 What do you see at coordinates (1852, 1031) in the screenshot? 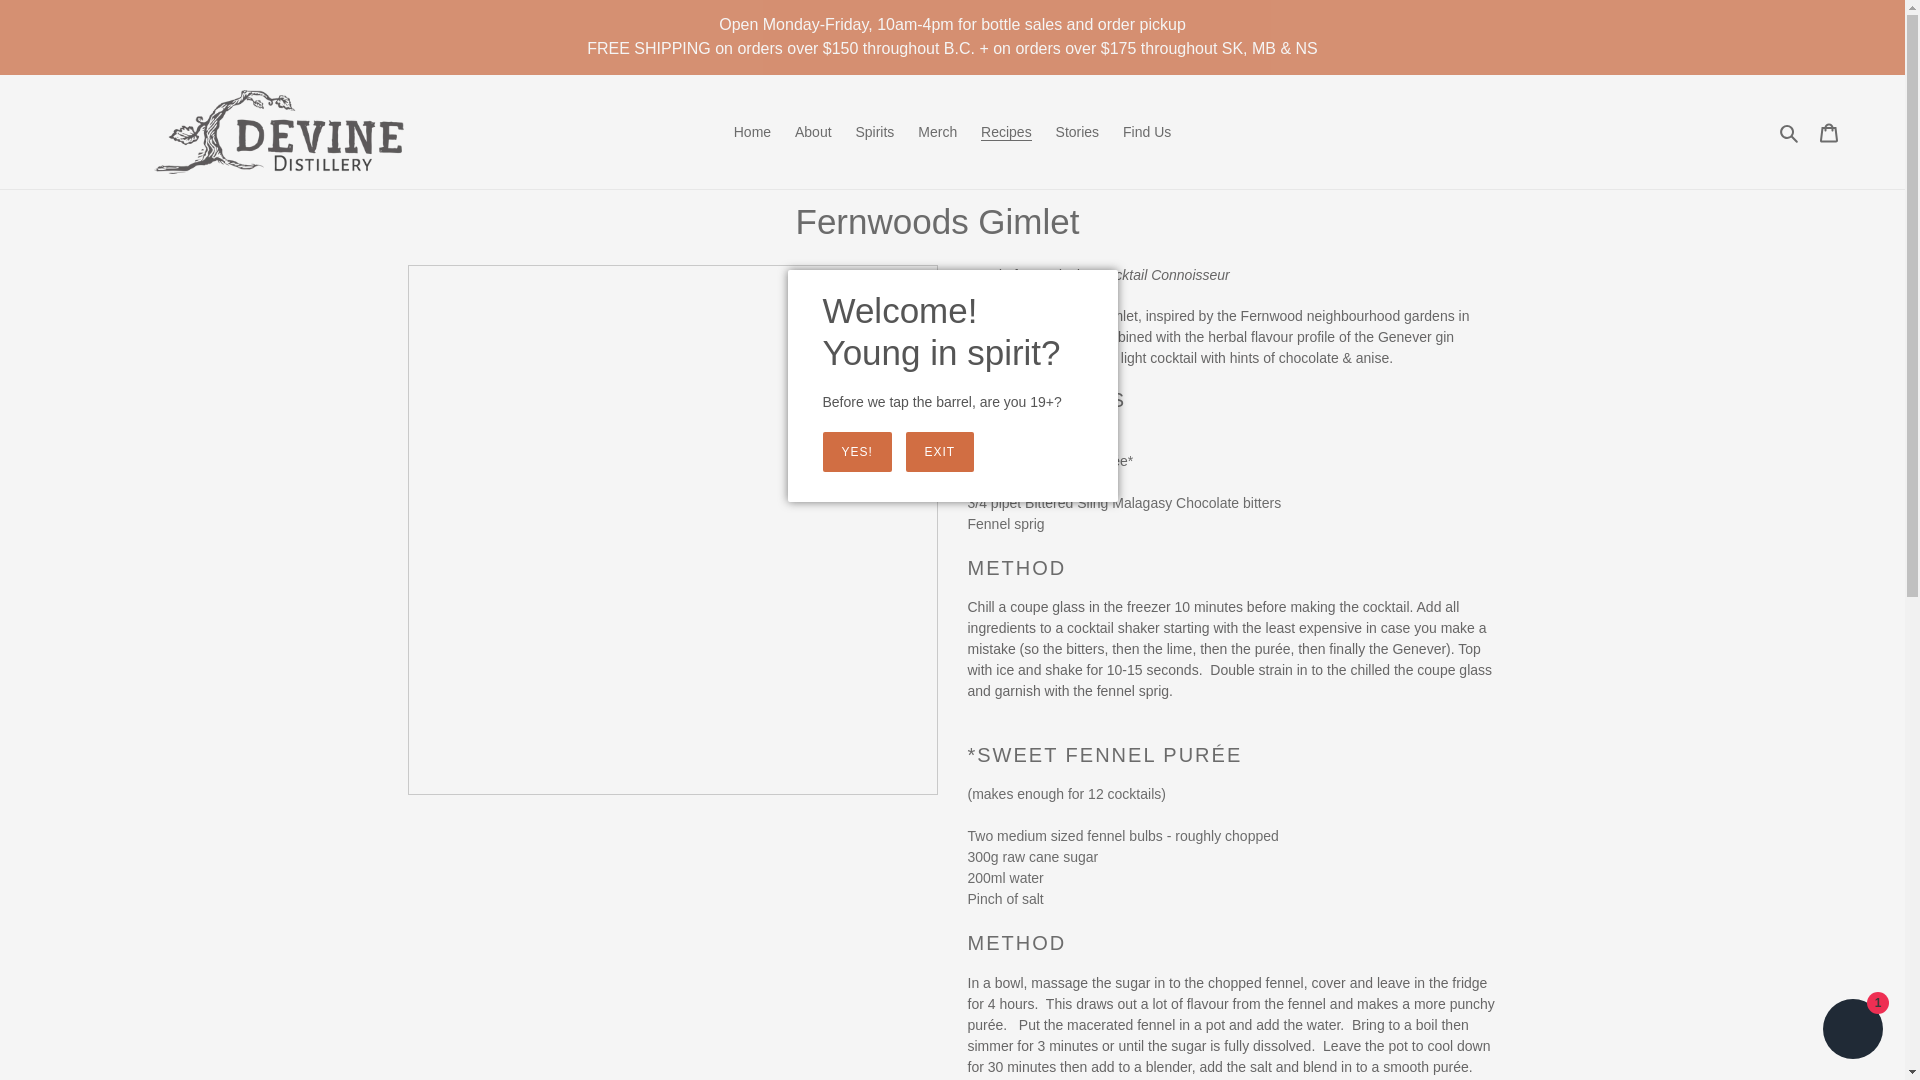
I see `Shopify online store chat` at bounding box center [1852, 1031].